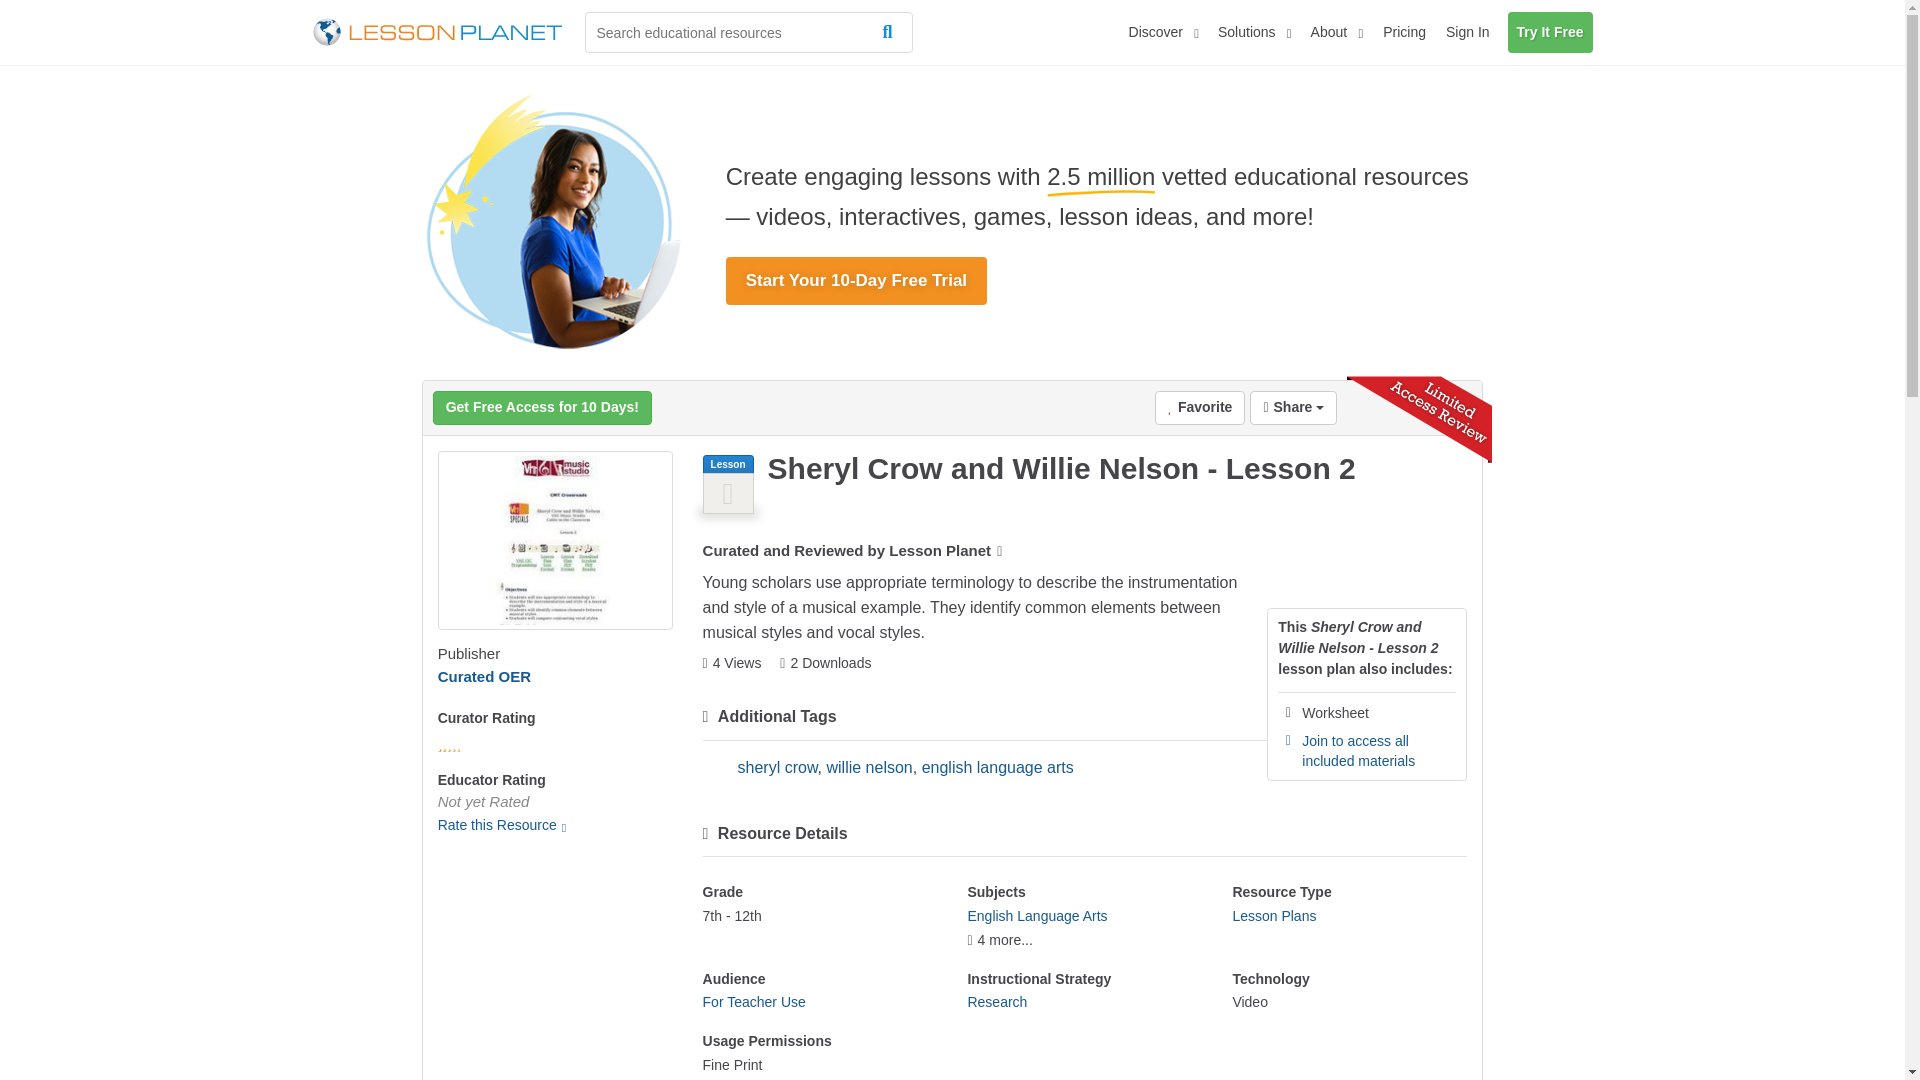 This screenshot has width=1920, height=1080. I want to click on Sheryl Crow and Willie Nelson - Lesson 2 Lesson Plan, so click(555, 540).